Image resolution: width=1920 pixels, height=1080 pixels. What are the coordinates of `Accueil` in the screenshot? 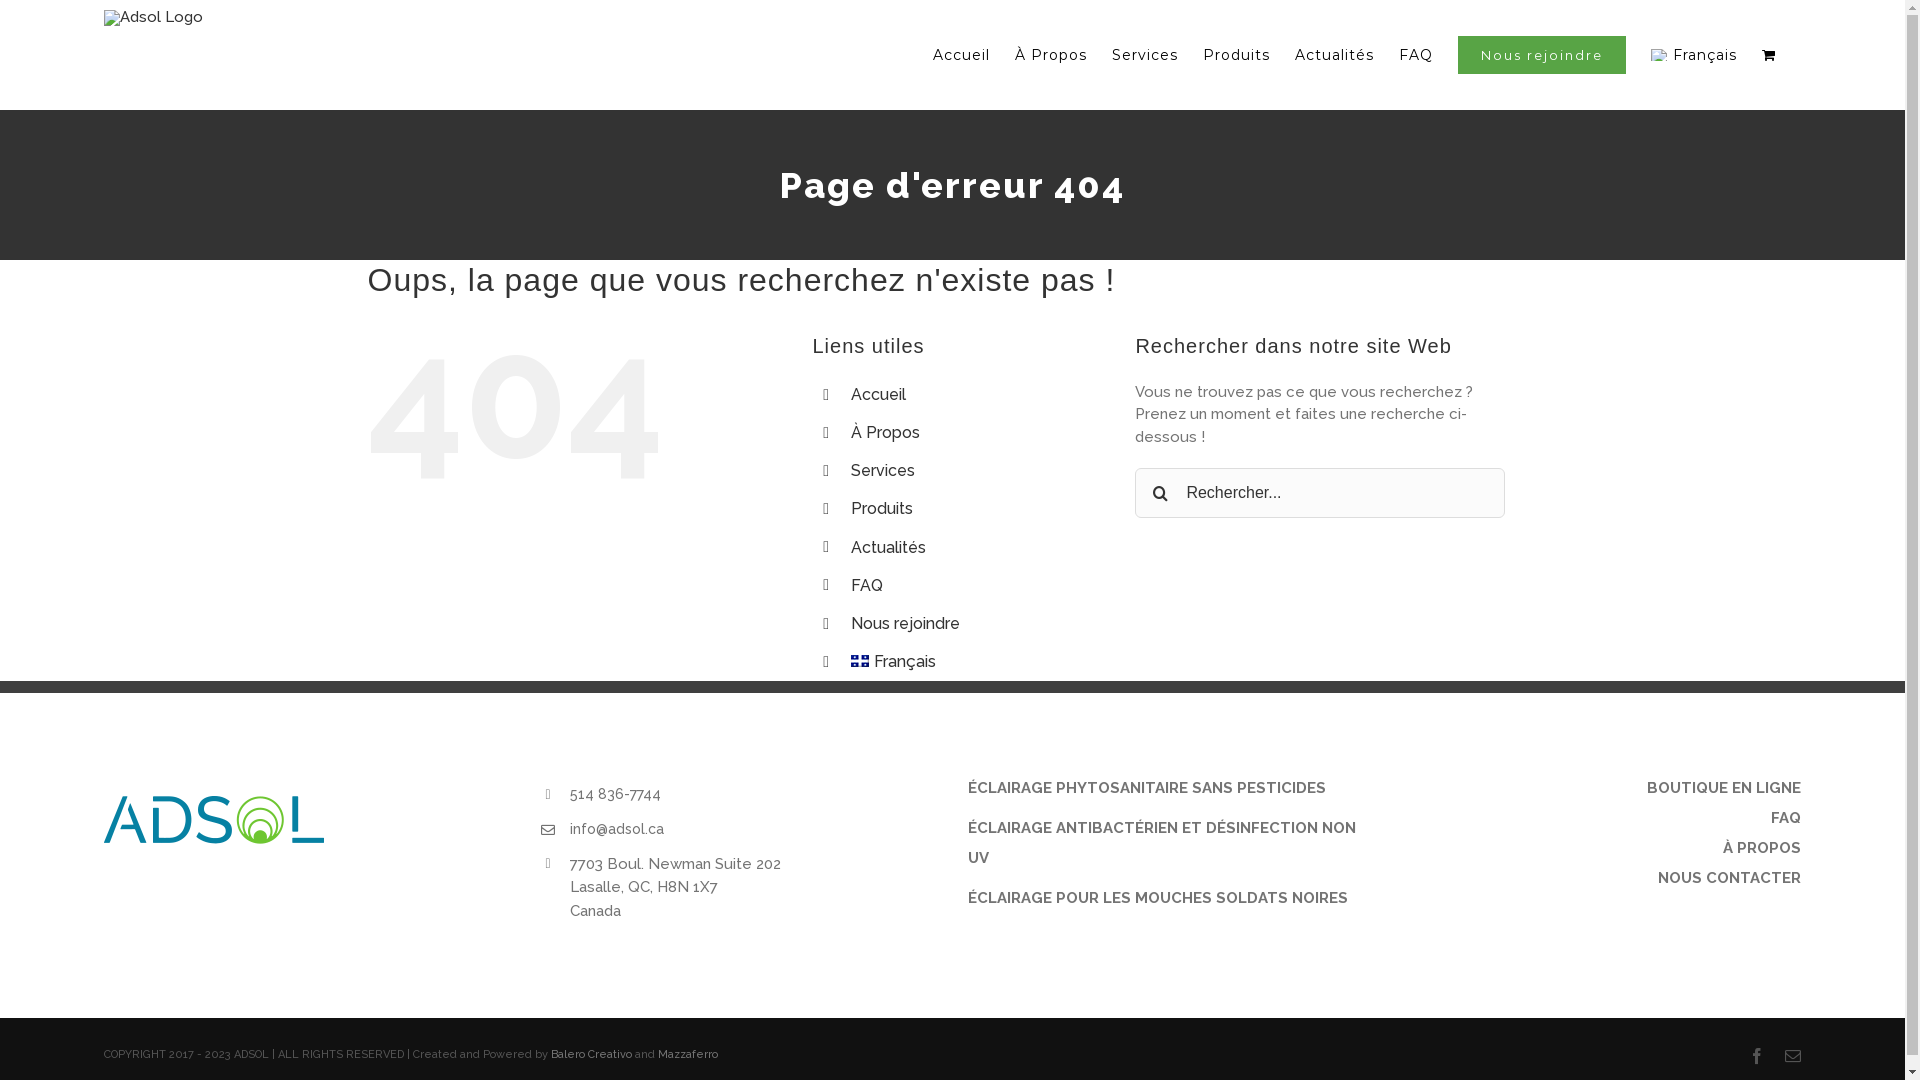 It's located at (878, 394).